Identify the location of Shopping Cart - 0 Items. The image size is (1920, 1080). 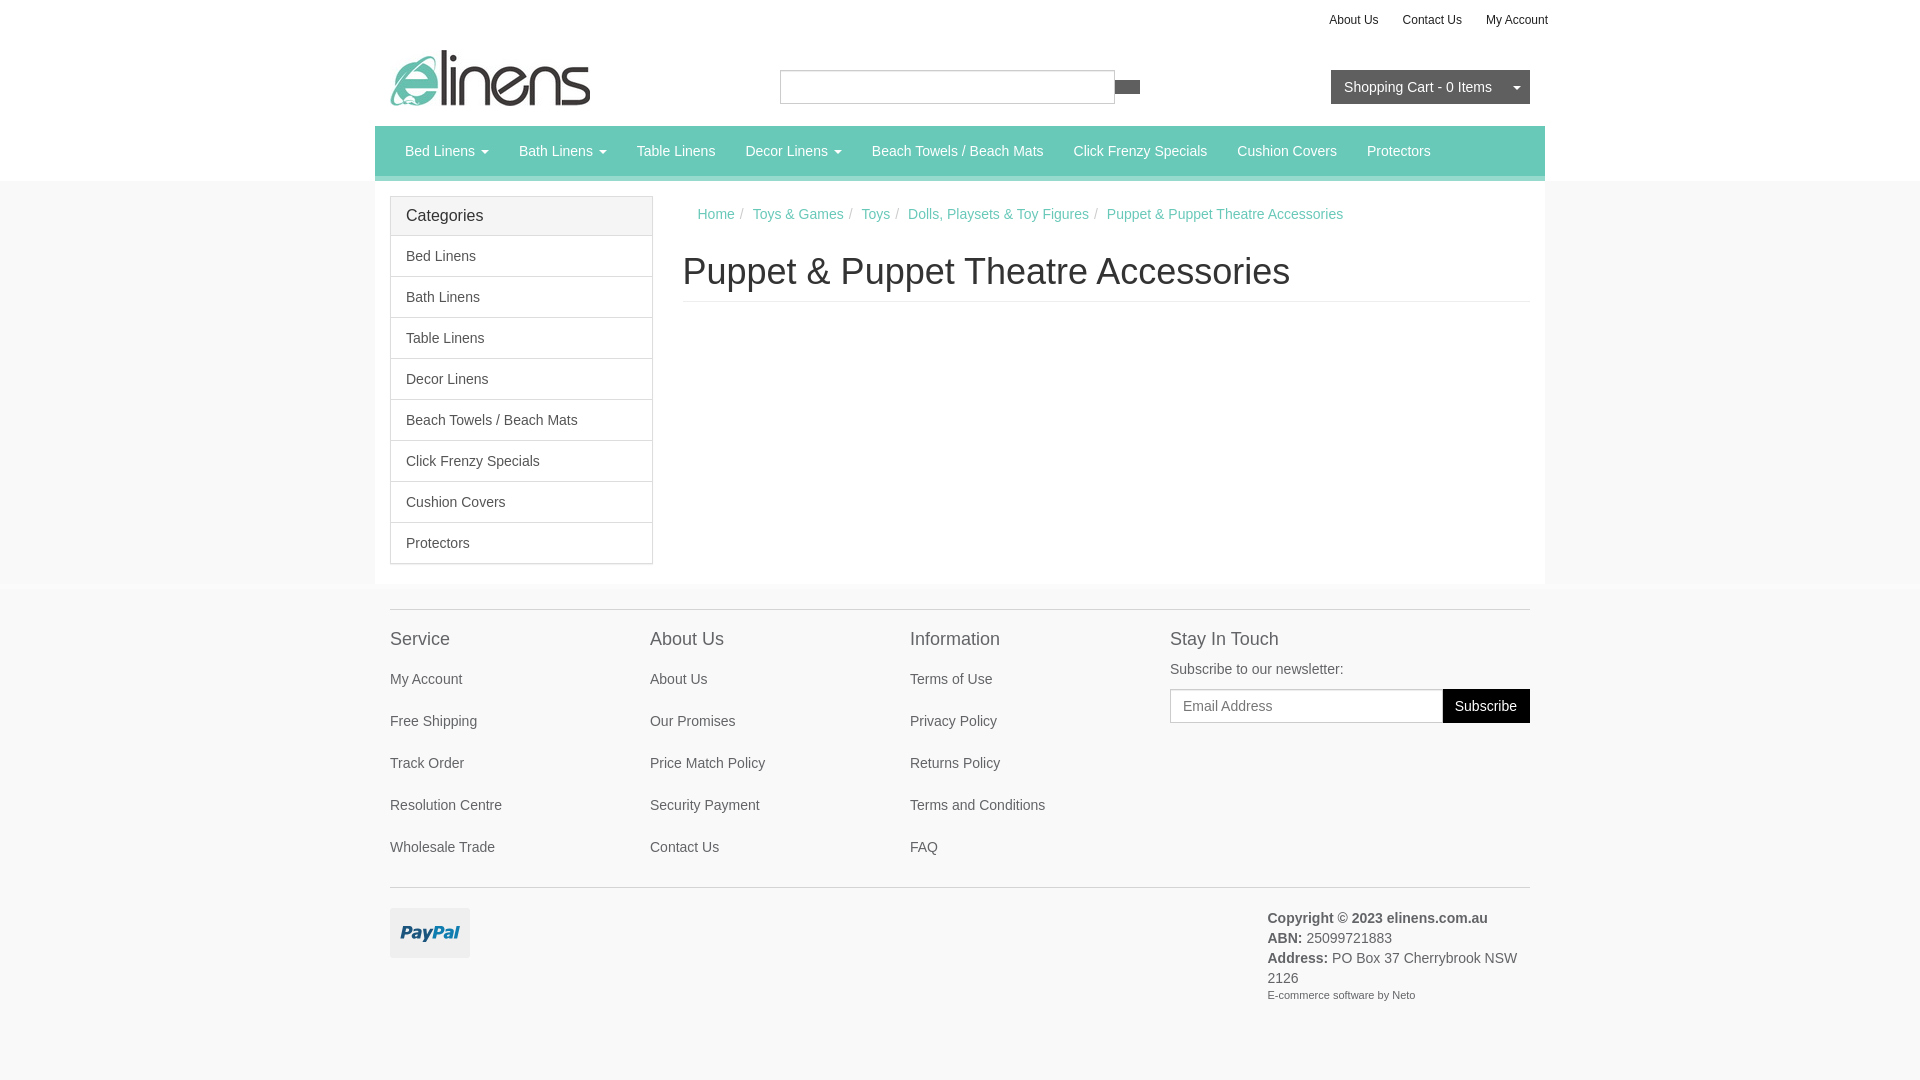
(1418, 87).